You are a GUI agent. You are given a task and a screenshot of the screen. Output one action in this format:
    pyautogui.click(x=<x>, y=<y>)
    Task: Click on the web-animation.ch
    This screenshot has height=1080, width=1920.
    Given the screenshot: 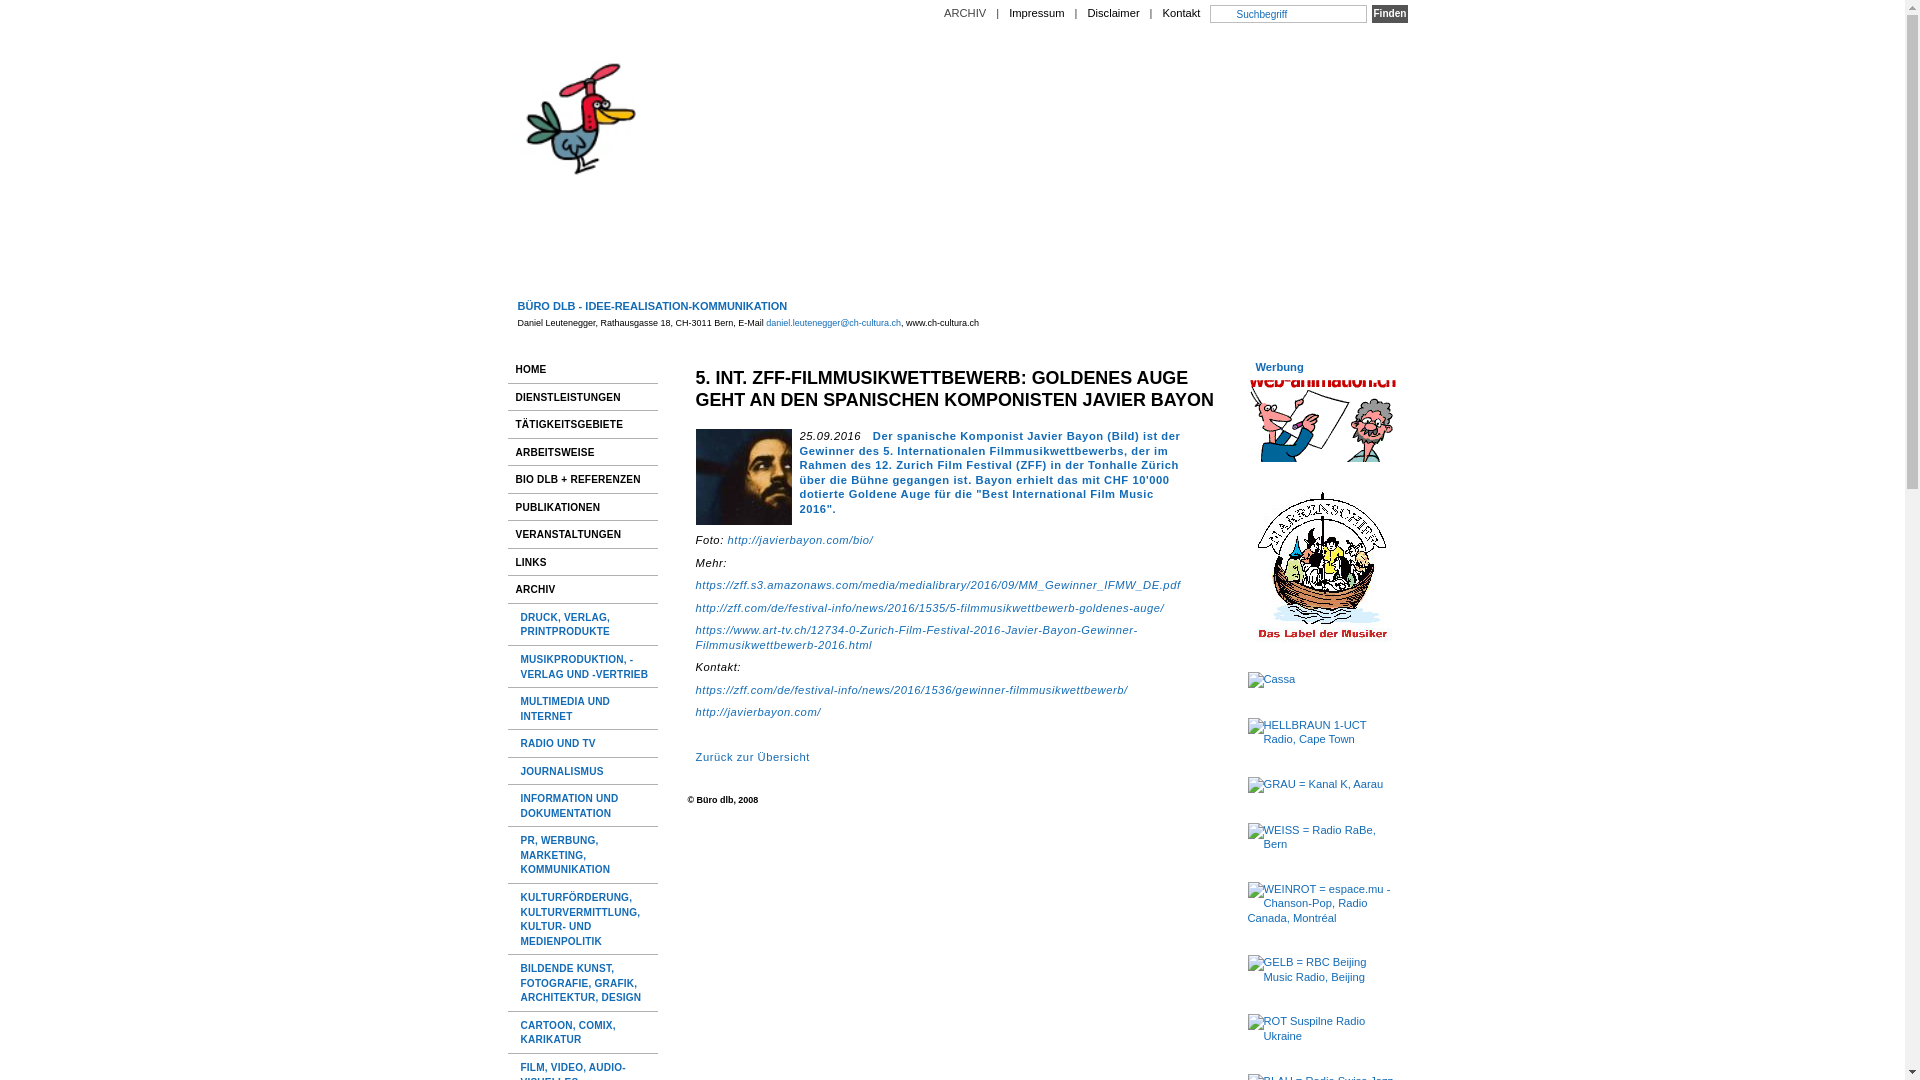 What is the action you would take?
    pyautogui.click(x=1323, y=421)
    